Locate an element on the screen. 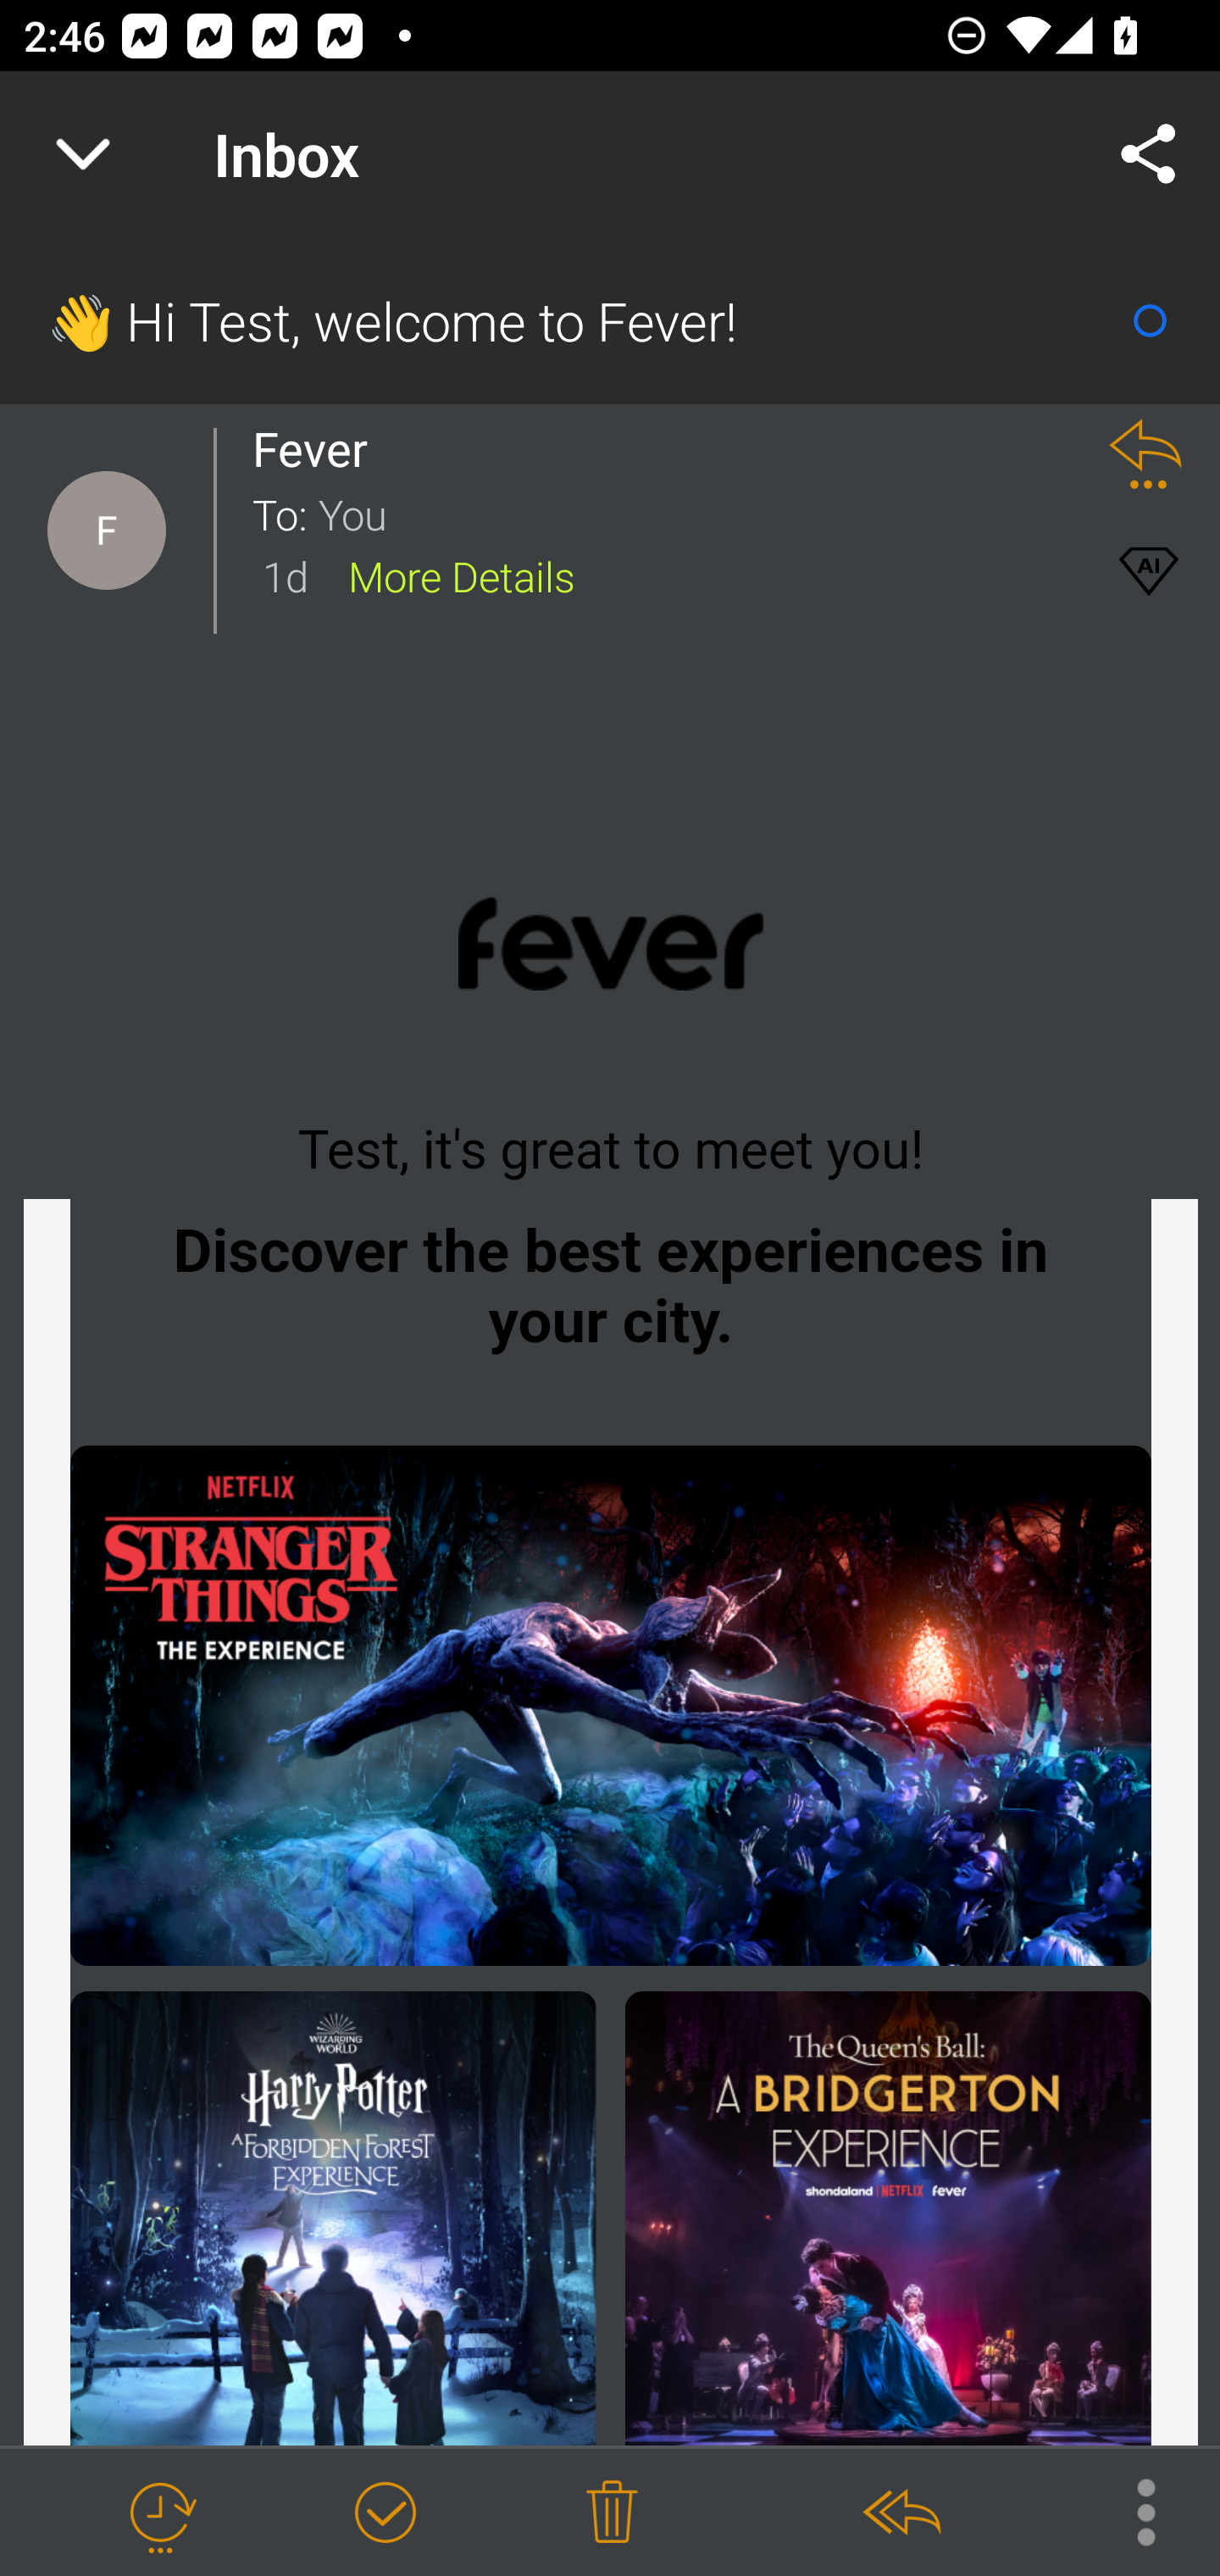  Reply All is located at coordinates (901, 2513).